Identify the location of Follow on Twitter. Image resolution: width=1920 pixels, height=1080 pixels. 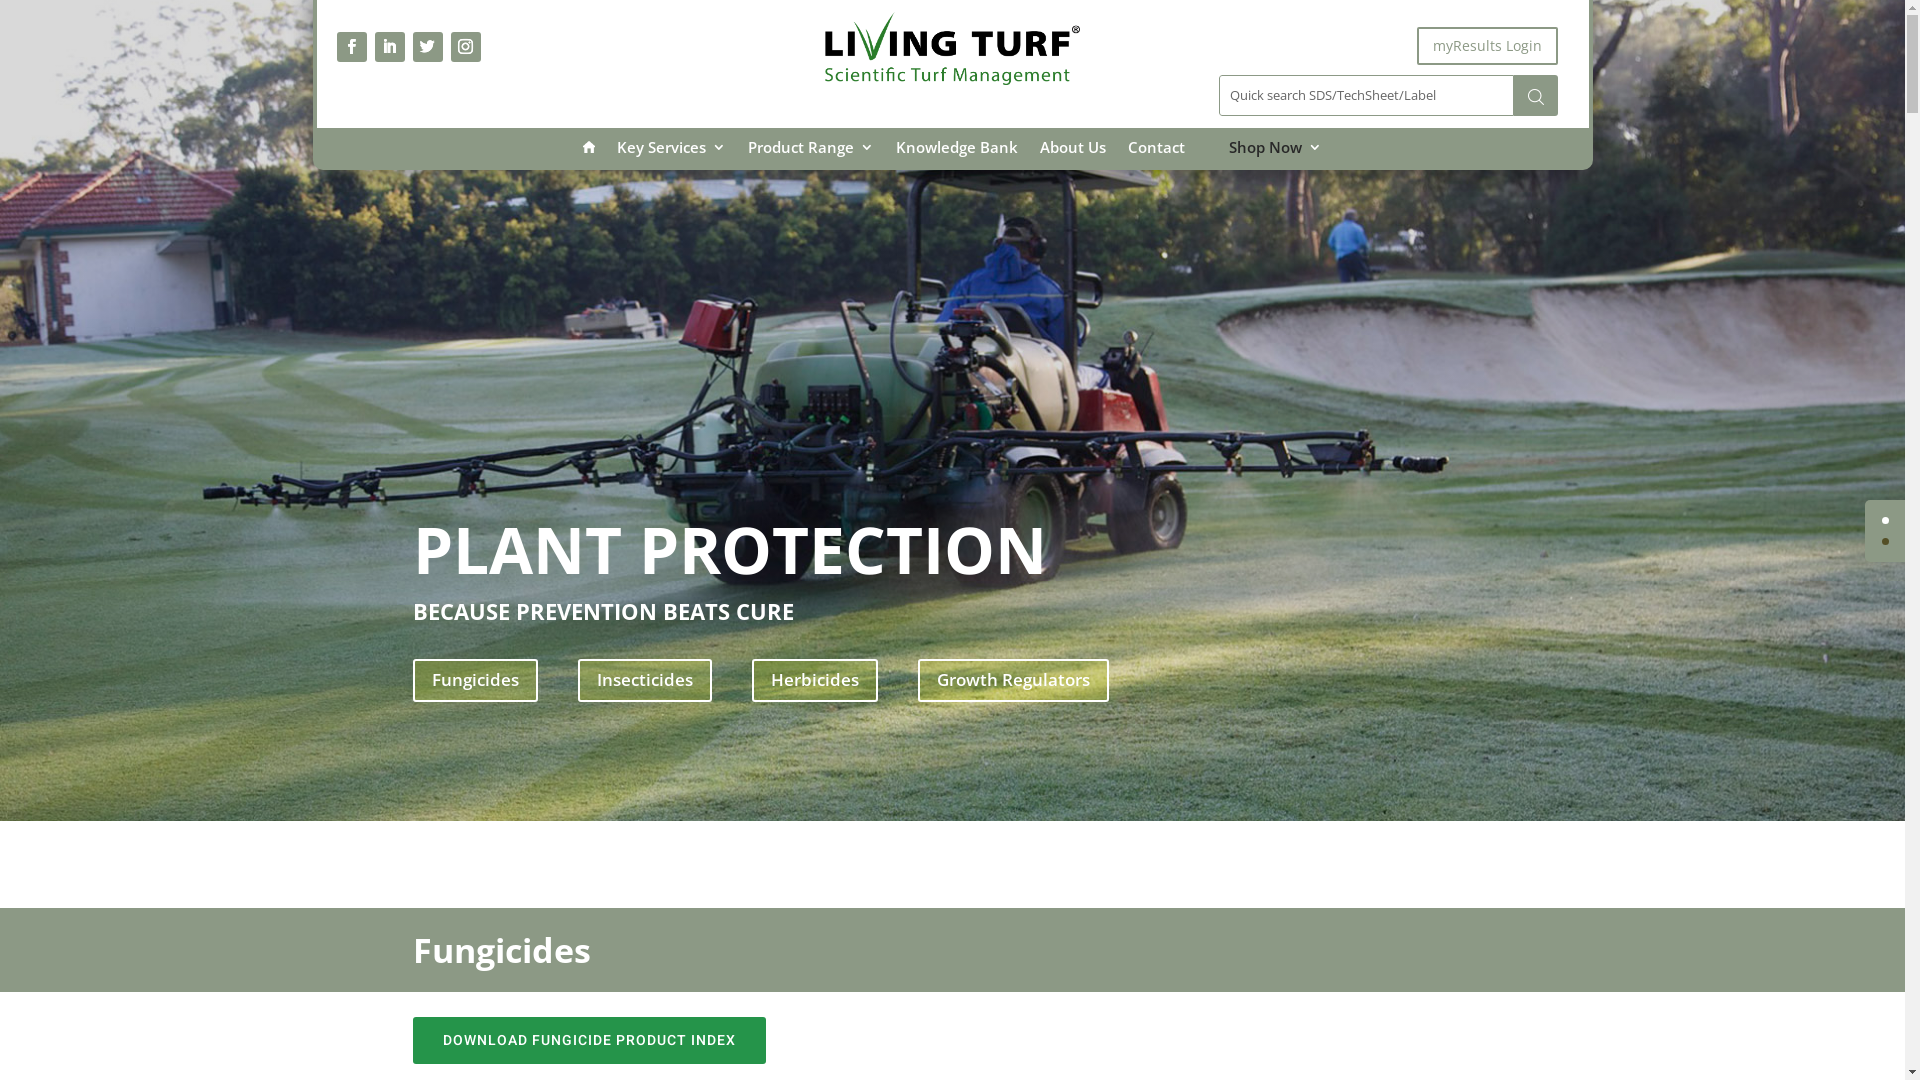
(427, 47).